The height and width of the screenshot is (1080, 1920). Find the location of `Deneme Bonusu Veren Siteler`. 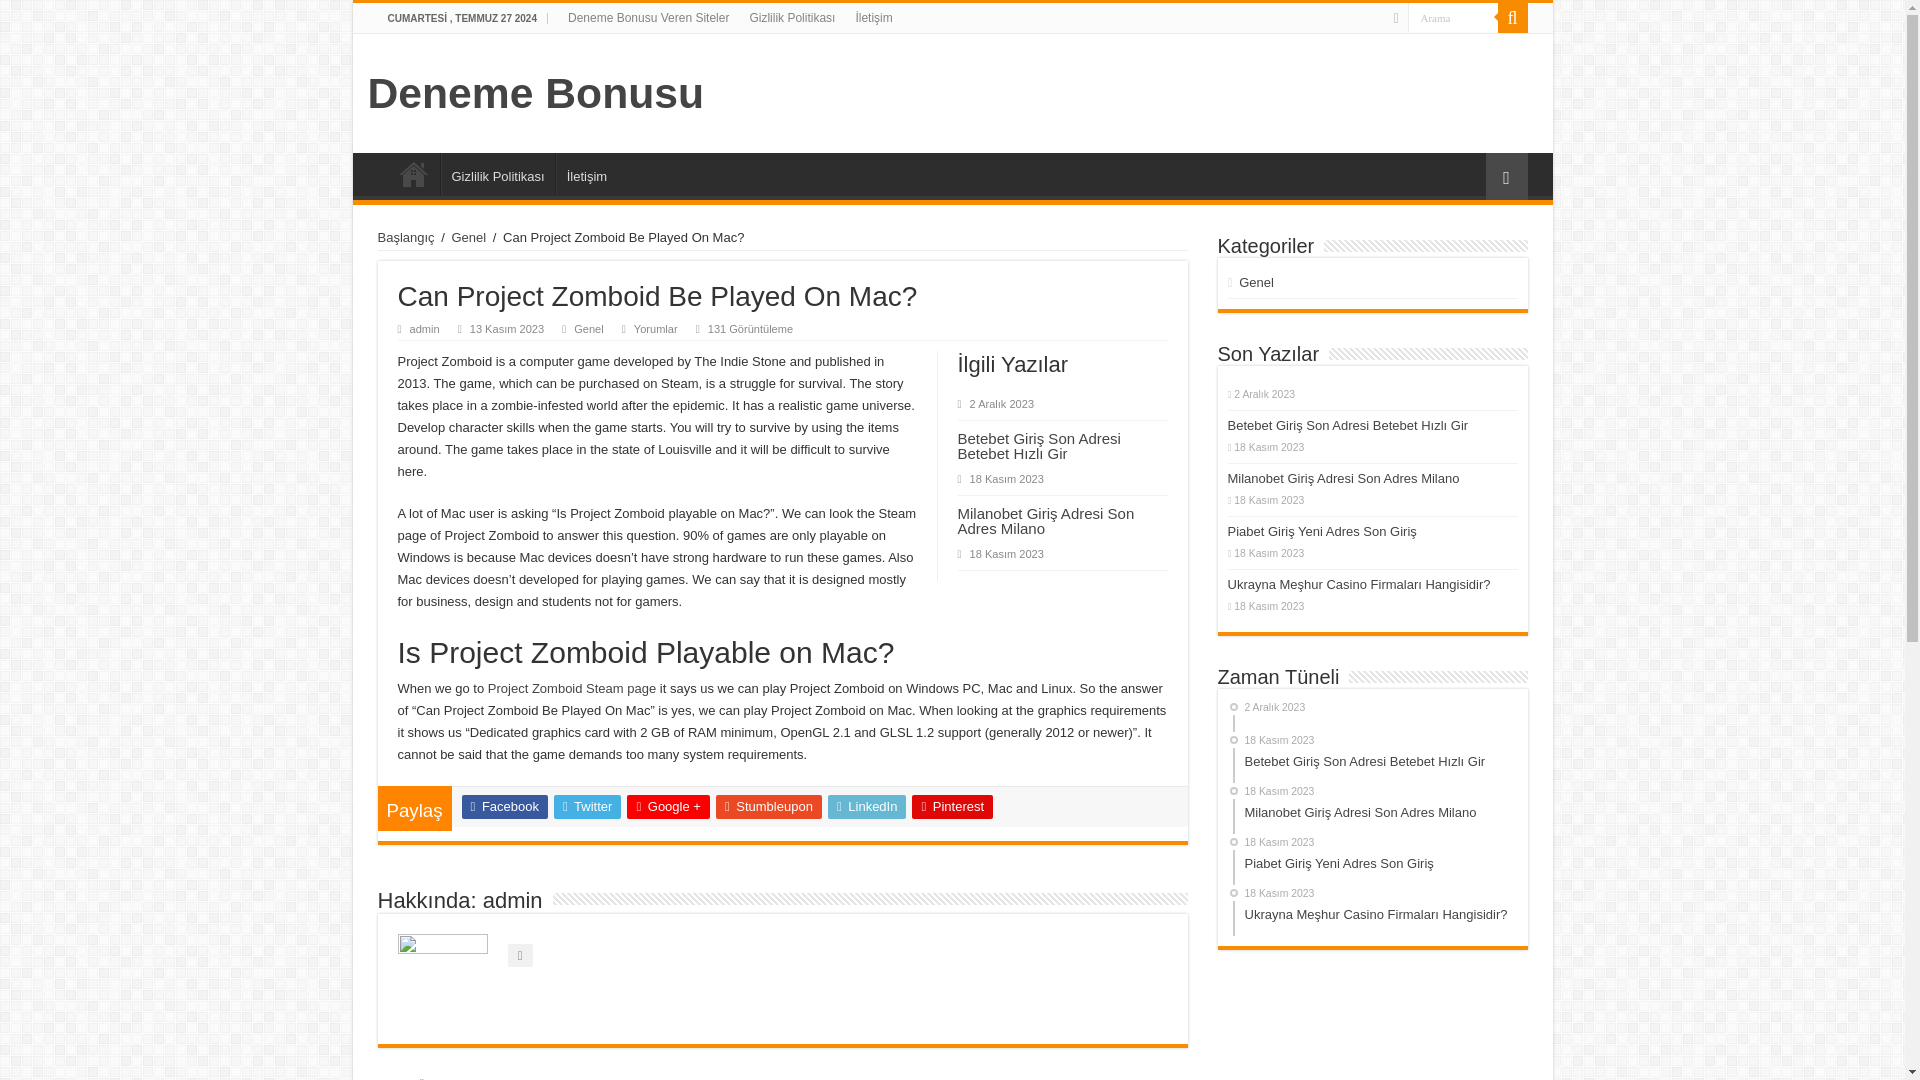

Deneme Bonusu Veren Siteler is located at coordinates (413, 174).